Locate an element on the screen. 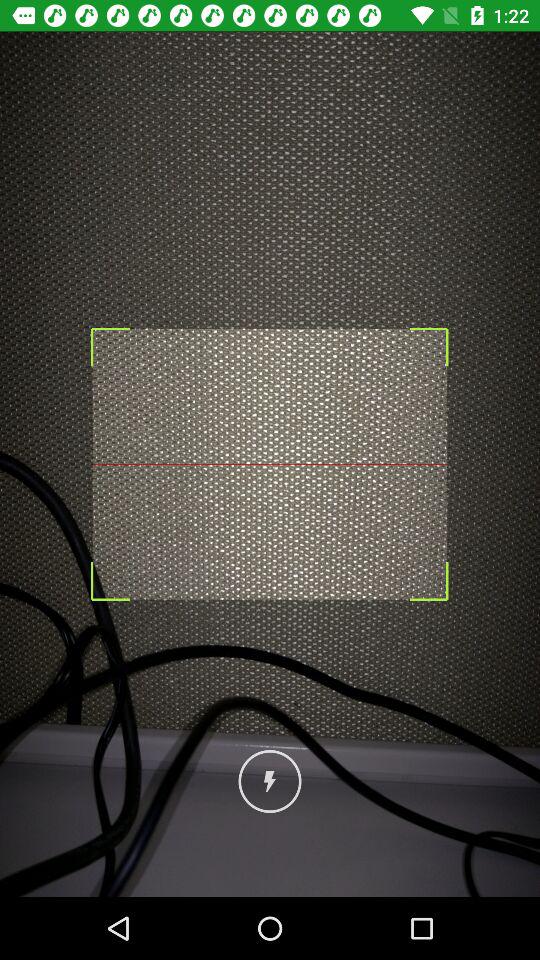 The width and height of the screenshot is (540, 960). charging is located at coordinates (270, 782).